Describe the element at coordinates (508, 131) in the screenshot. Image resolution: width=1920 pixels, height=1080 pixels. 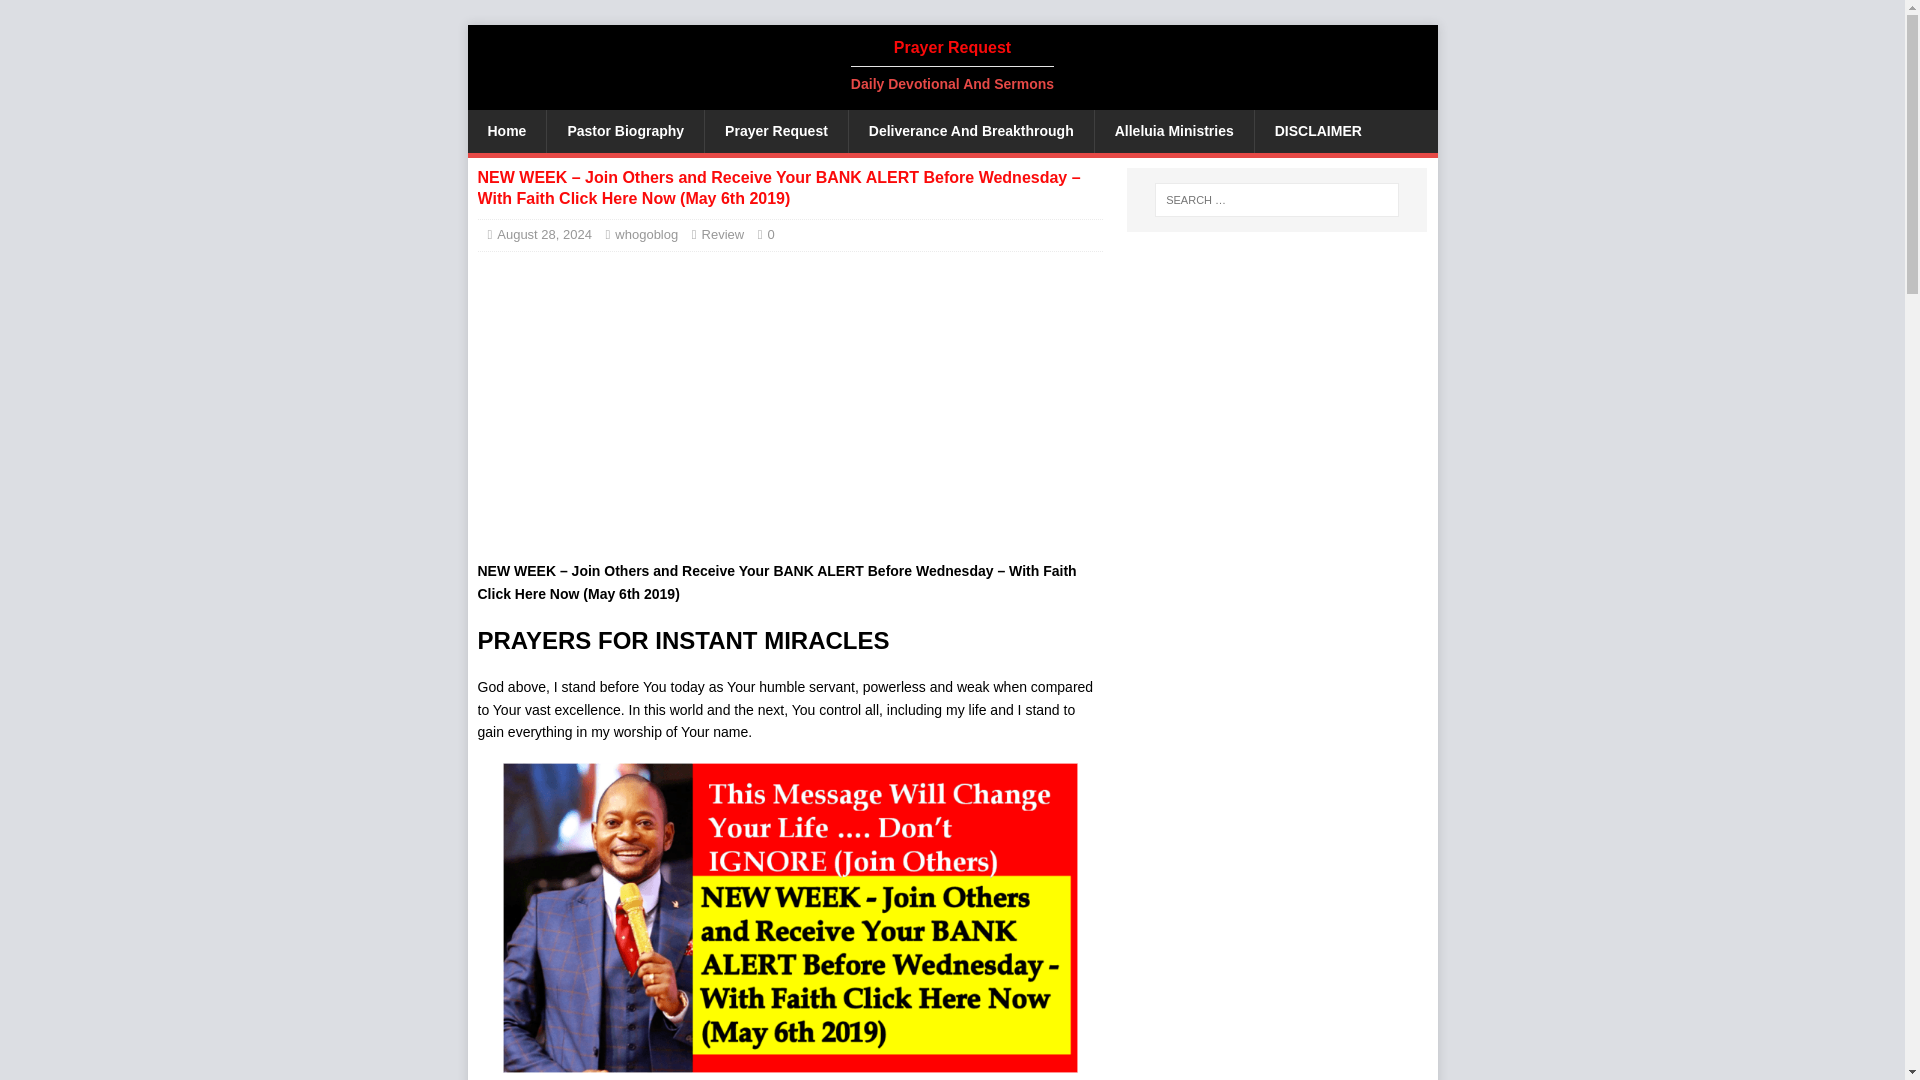
I see `Home` at that location.